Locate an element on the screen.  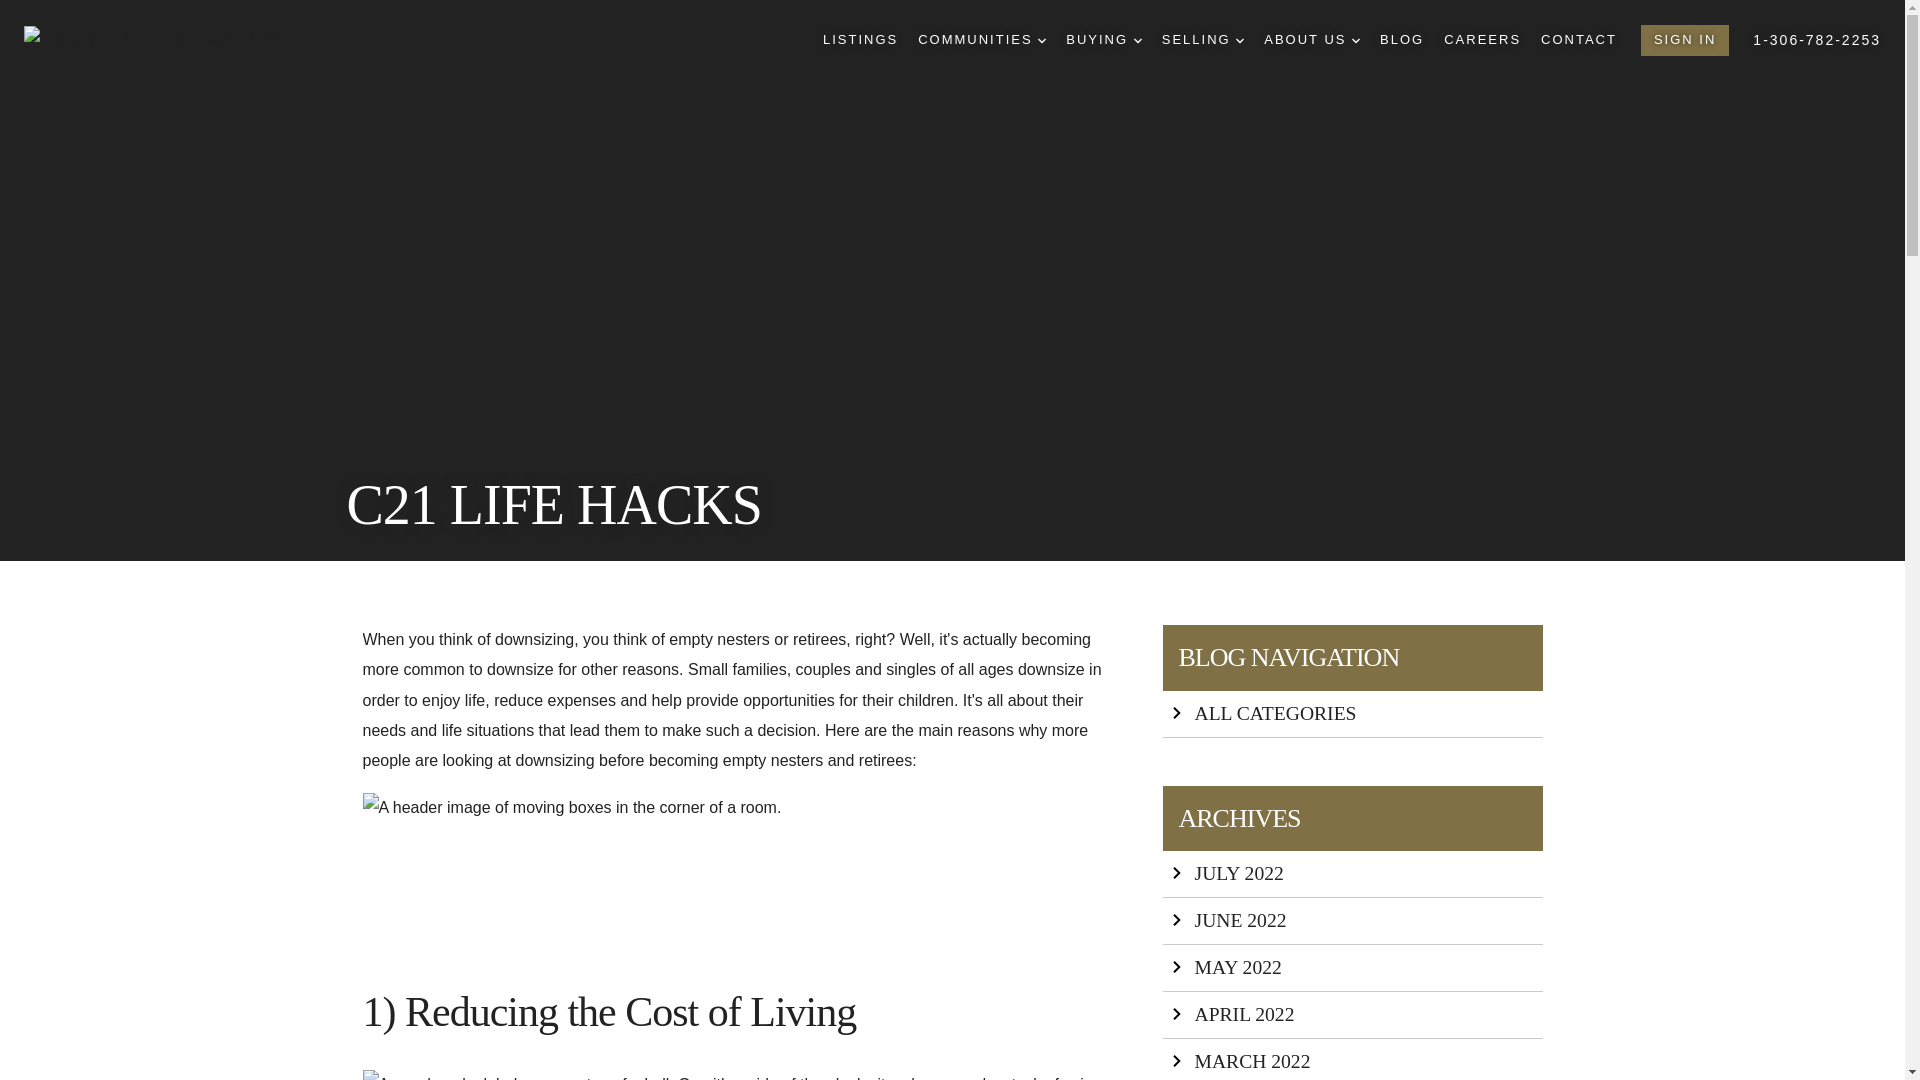
COMMUNITIES DROPDOWN ARROW is located at coordinates (982, 40).